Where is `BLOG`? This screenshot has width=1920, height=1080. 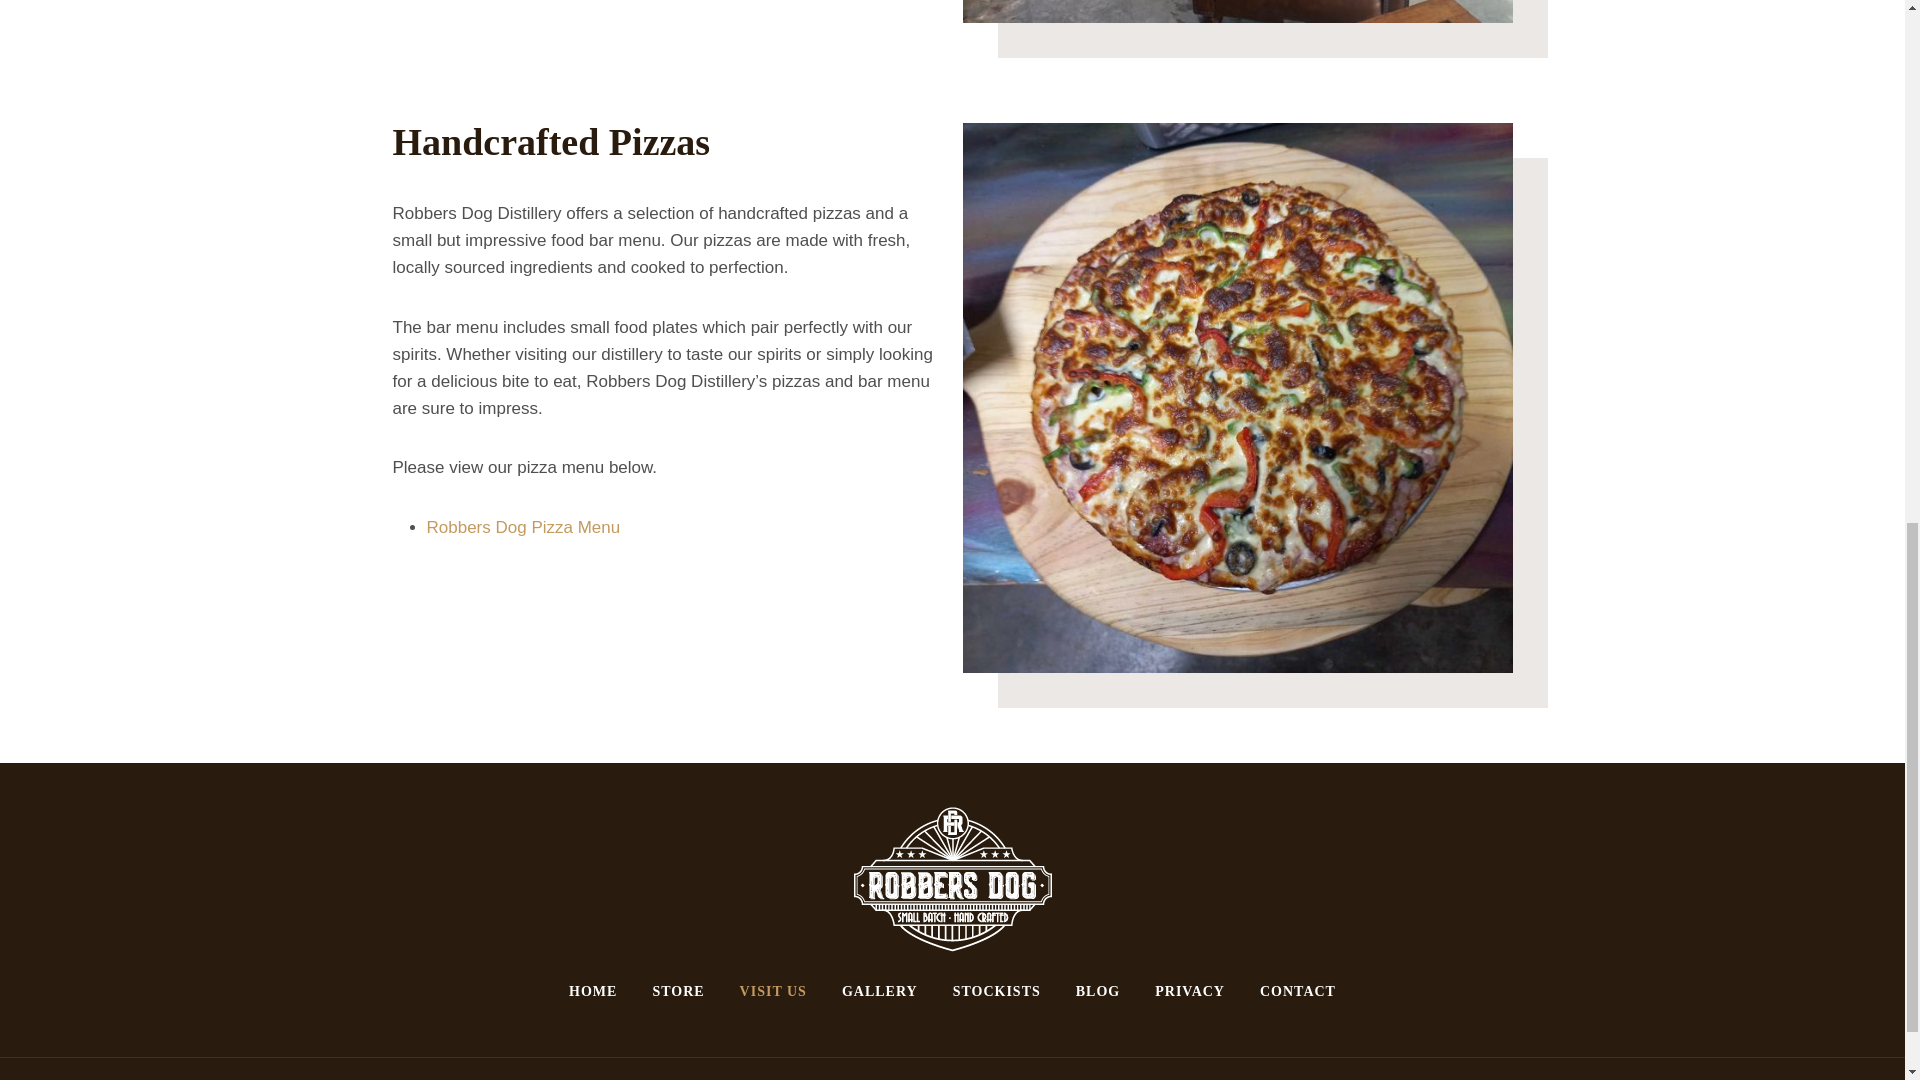
BLOG is located at coordinates (1096, 992).